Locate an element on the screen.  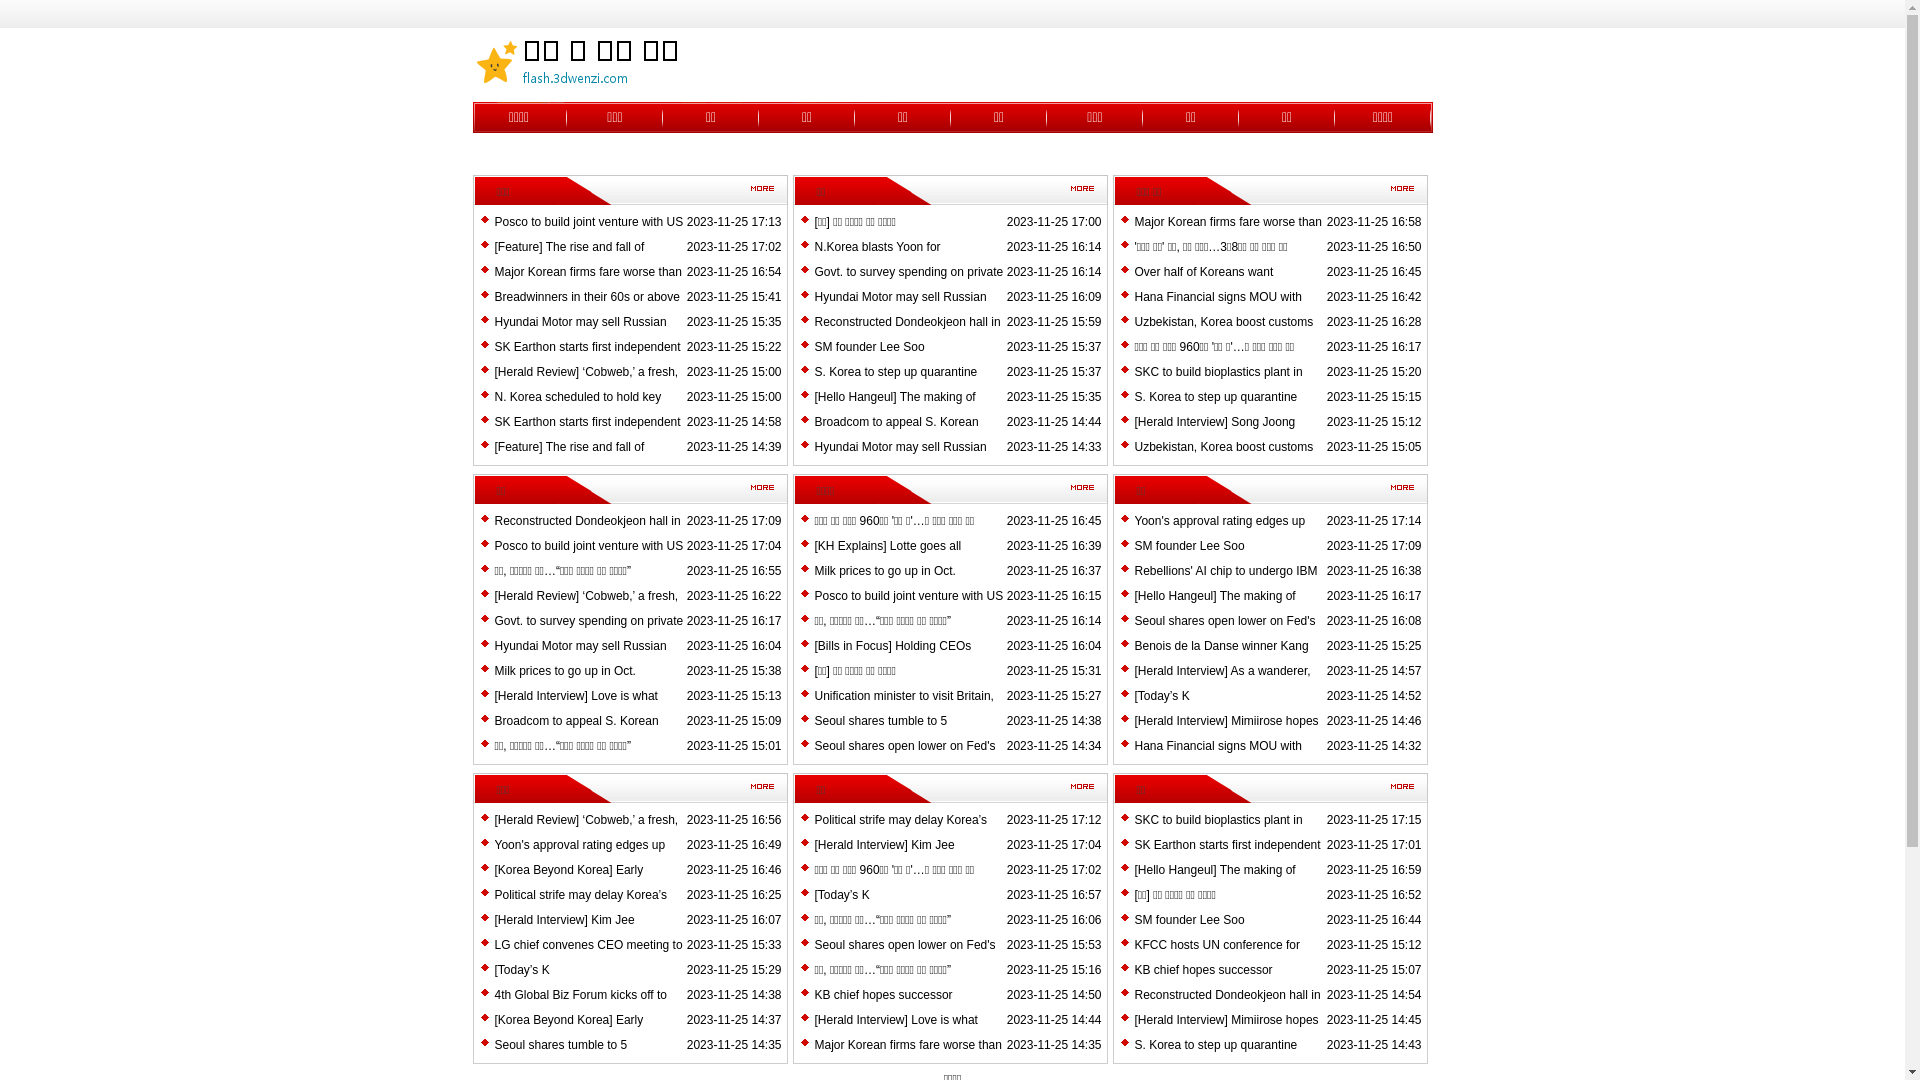
Seoul shares open lower on Fed's higher is located at coordinates (904, 758).